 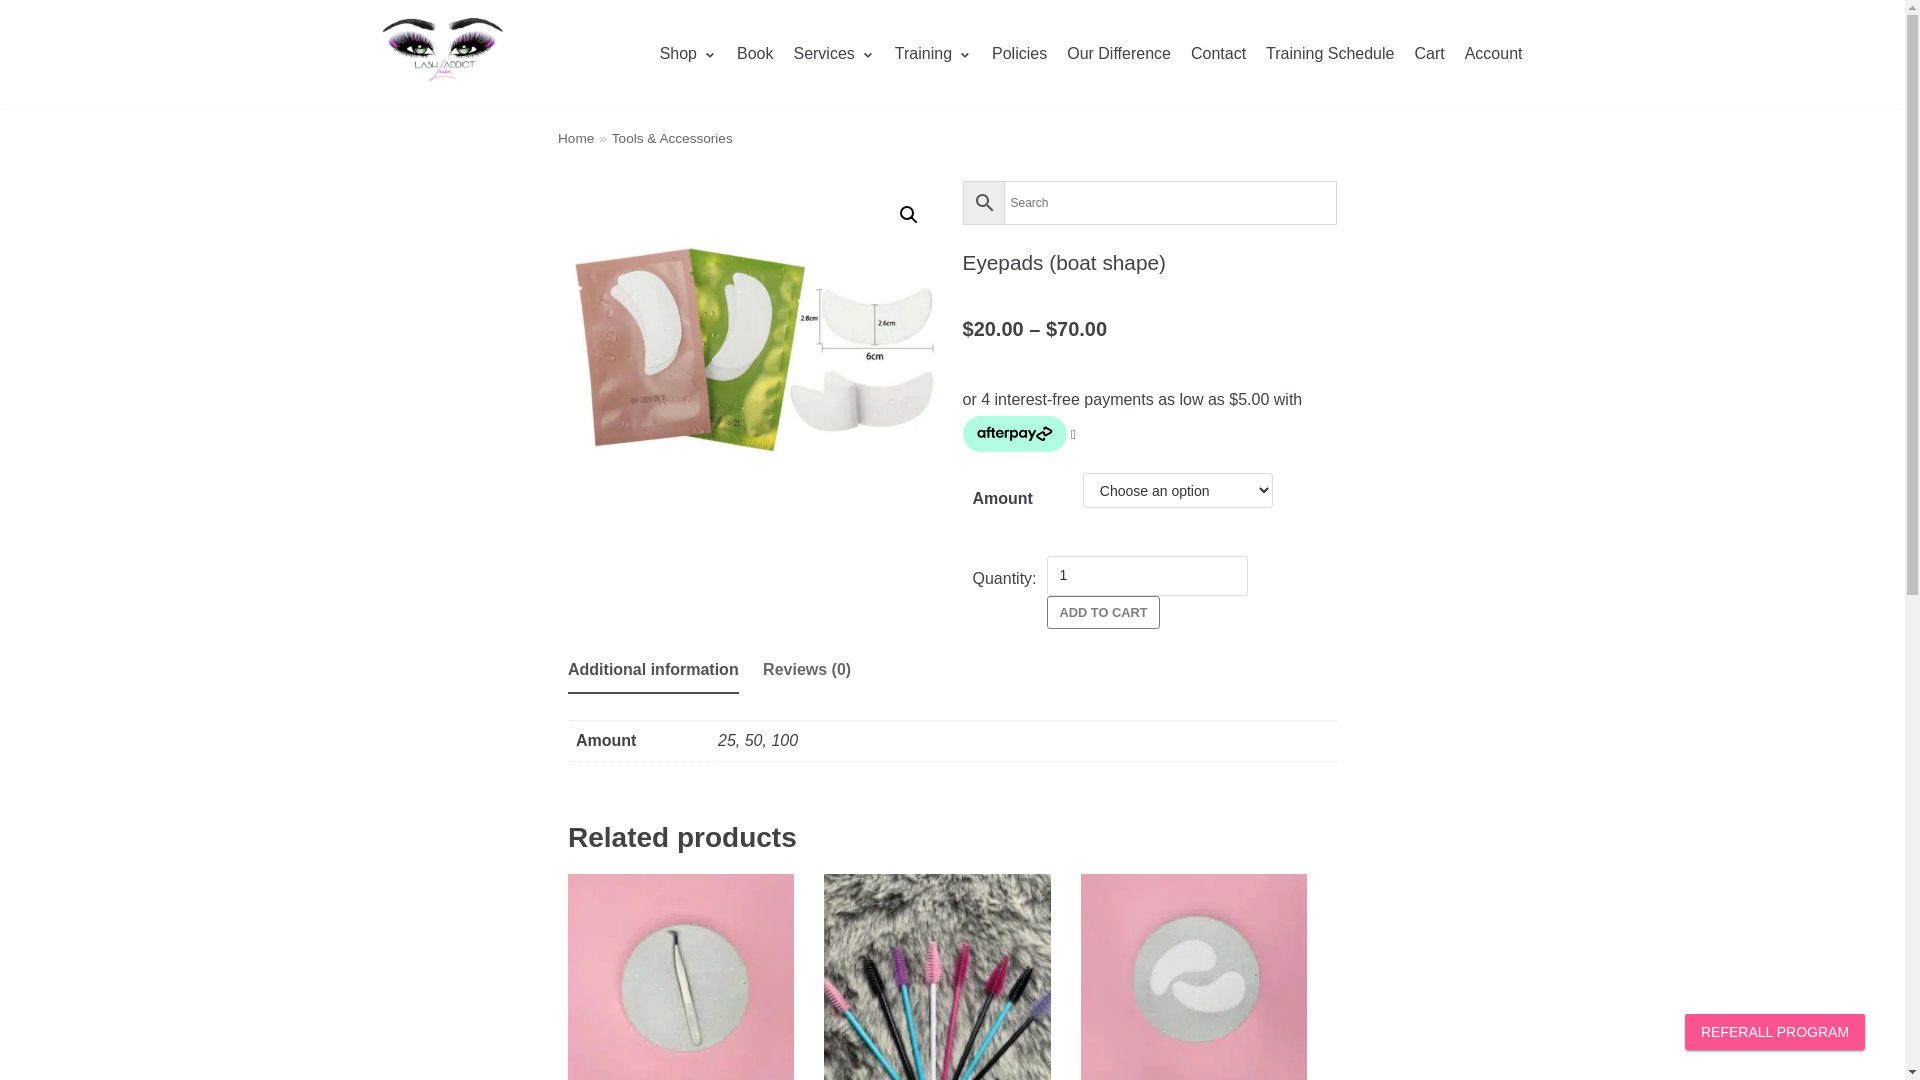 What do you see at coordinates (756, 336) in the screenshot?
I see `eyepads` at bounding box center [756, 336].